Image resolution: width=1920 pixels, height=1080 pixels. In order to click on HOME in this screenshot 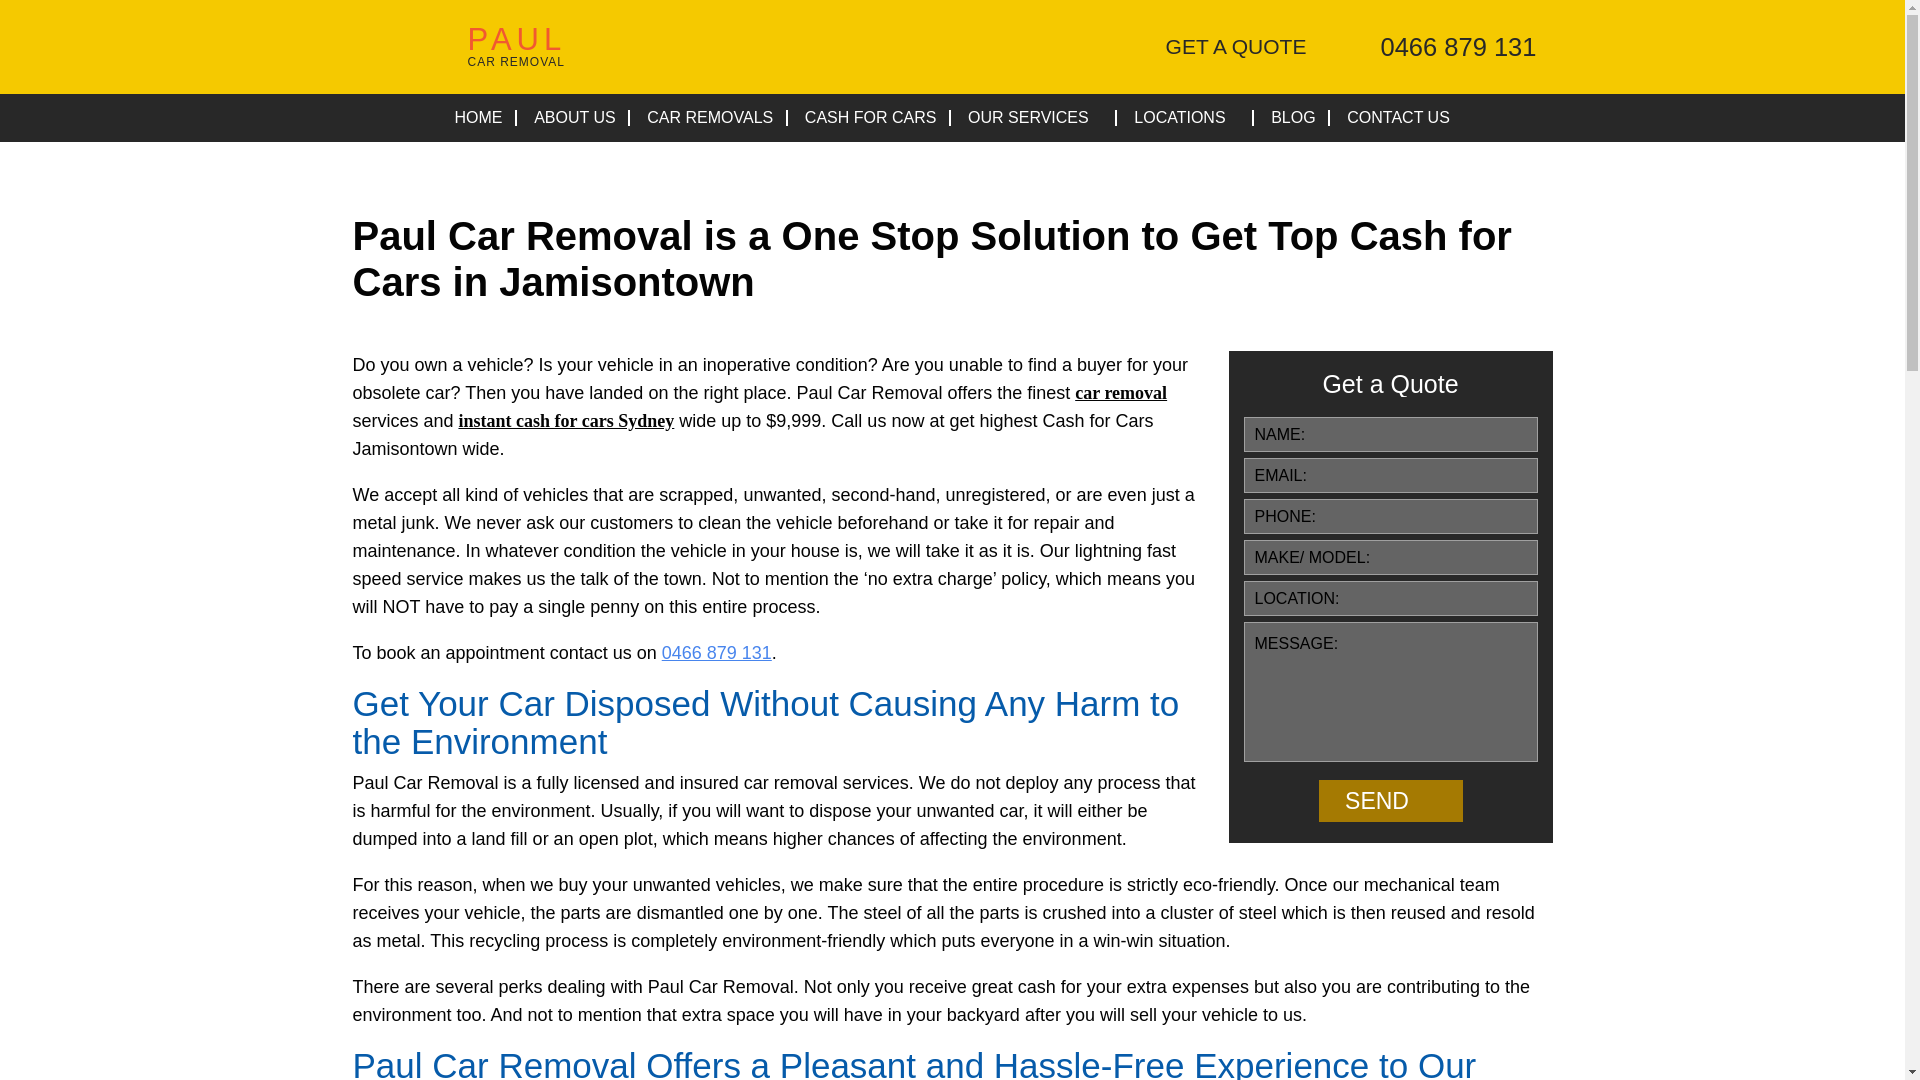, I will do `click(870, 117)`.